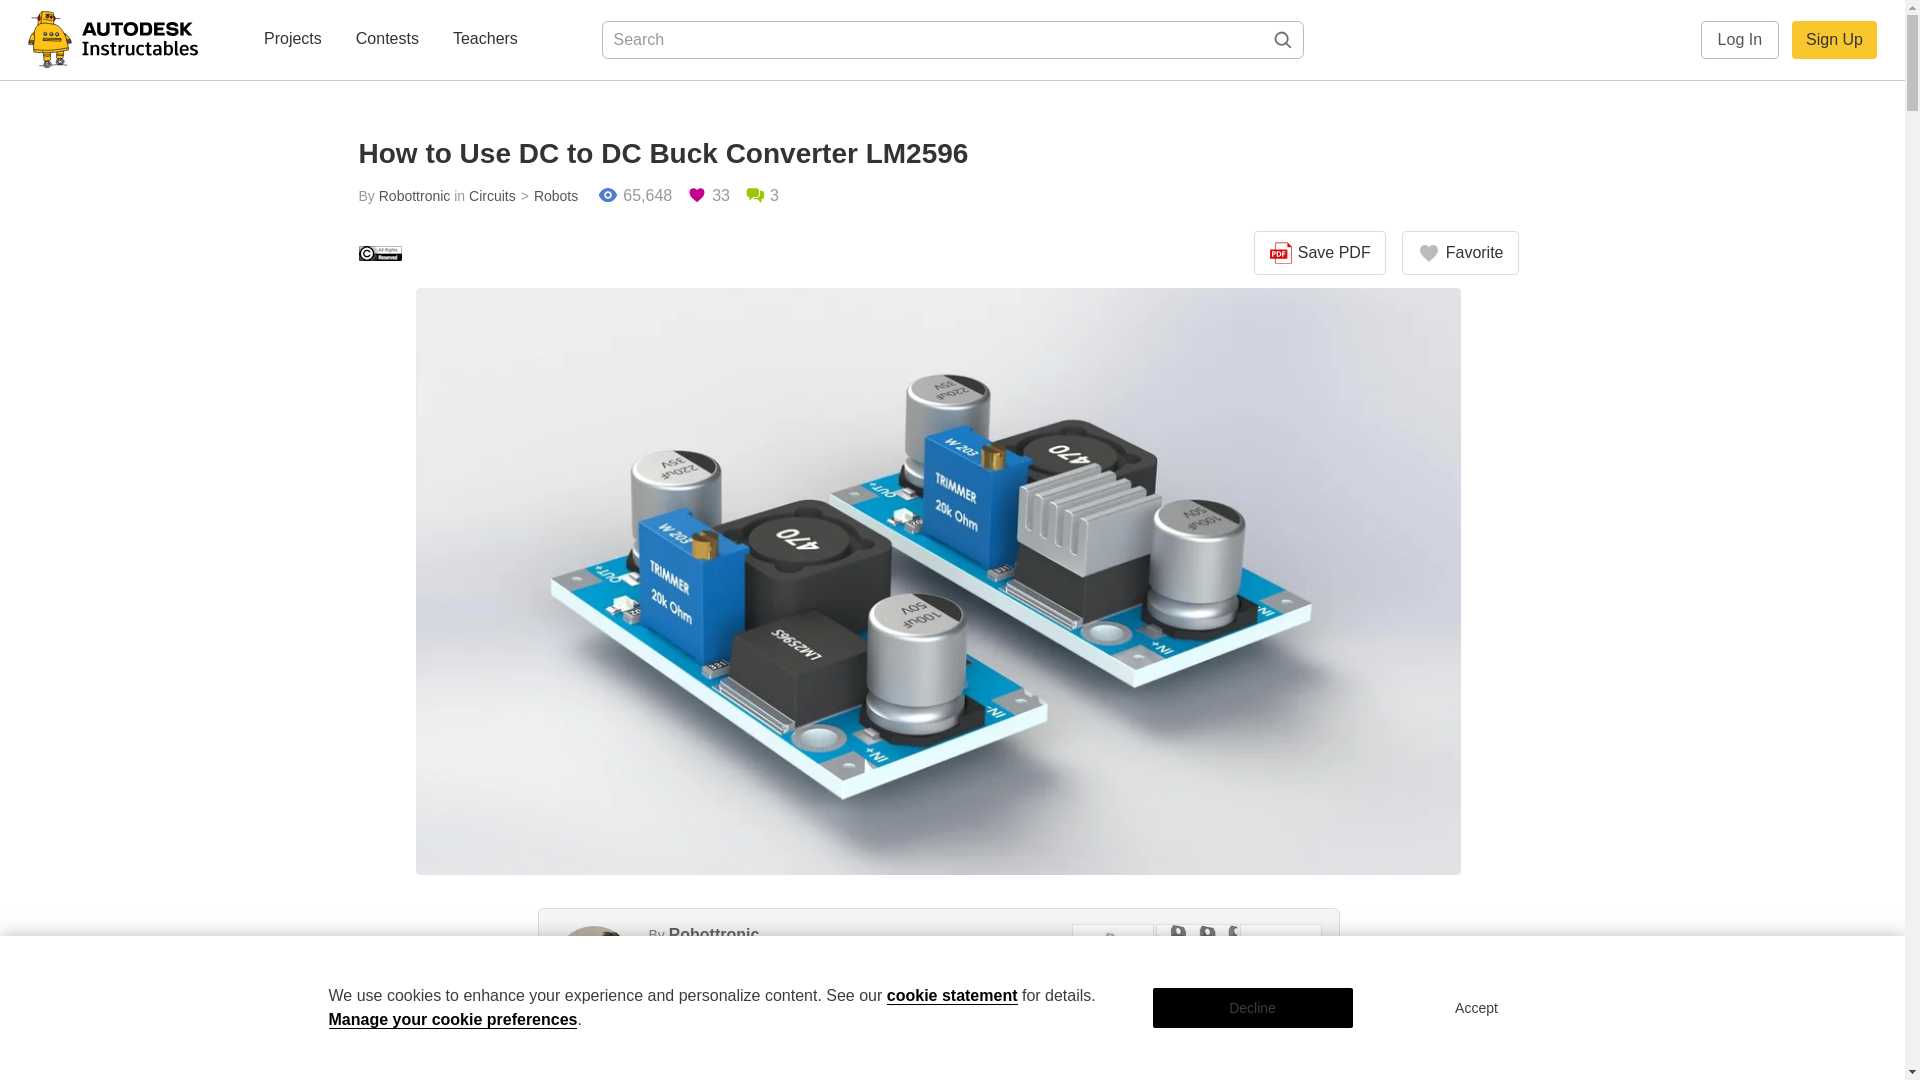  I want to click on Save PDF, so click(1320, 253).